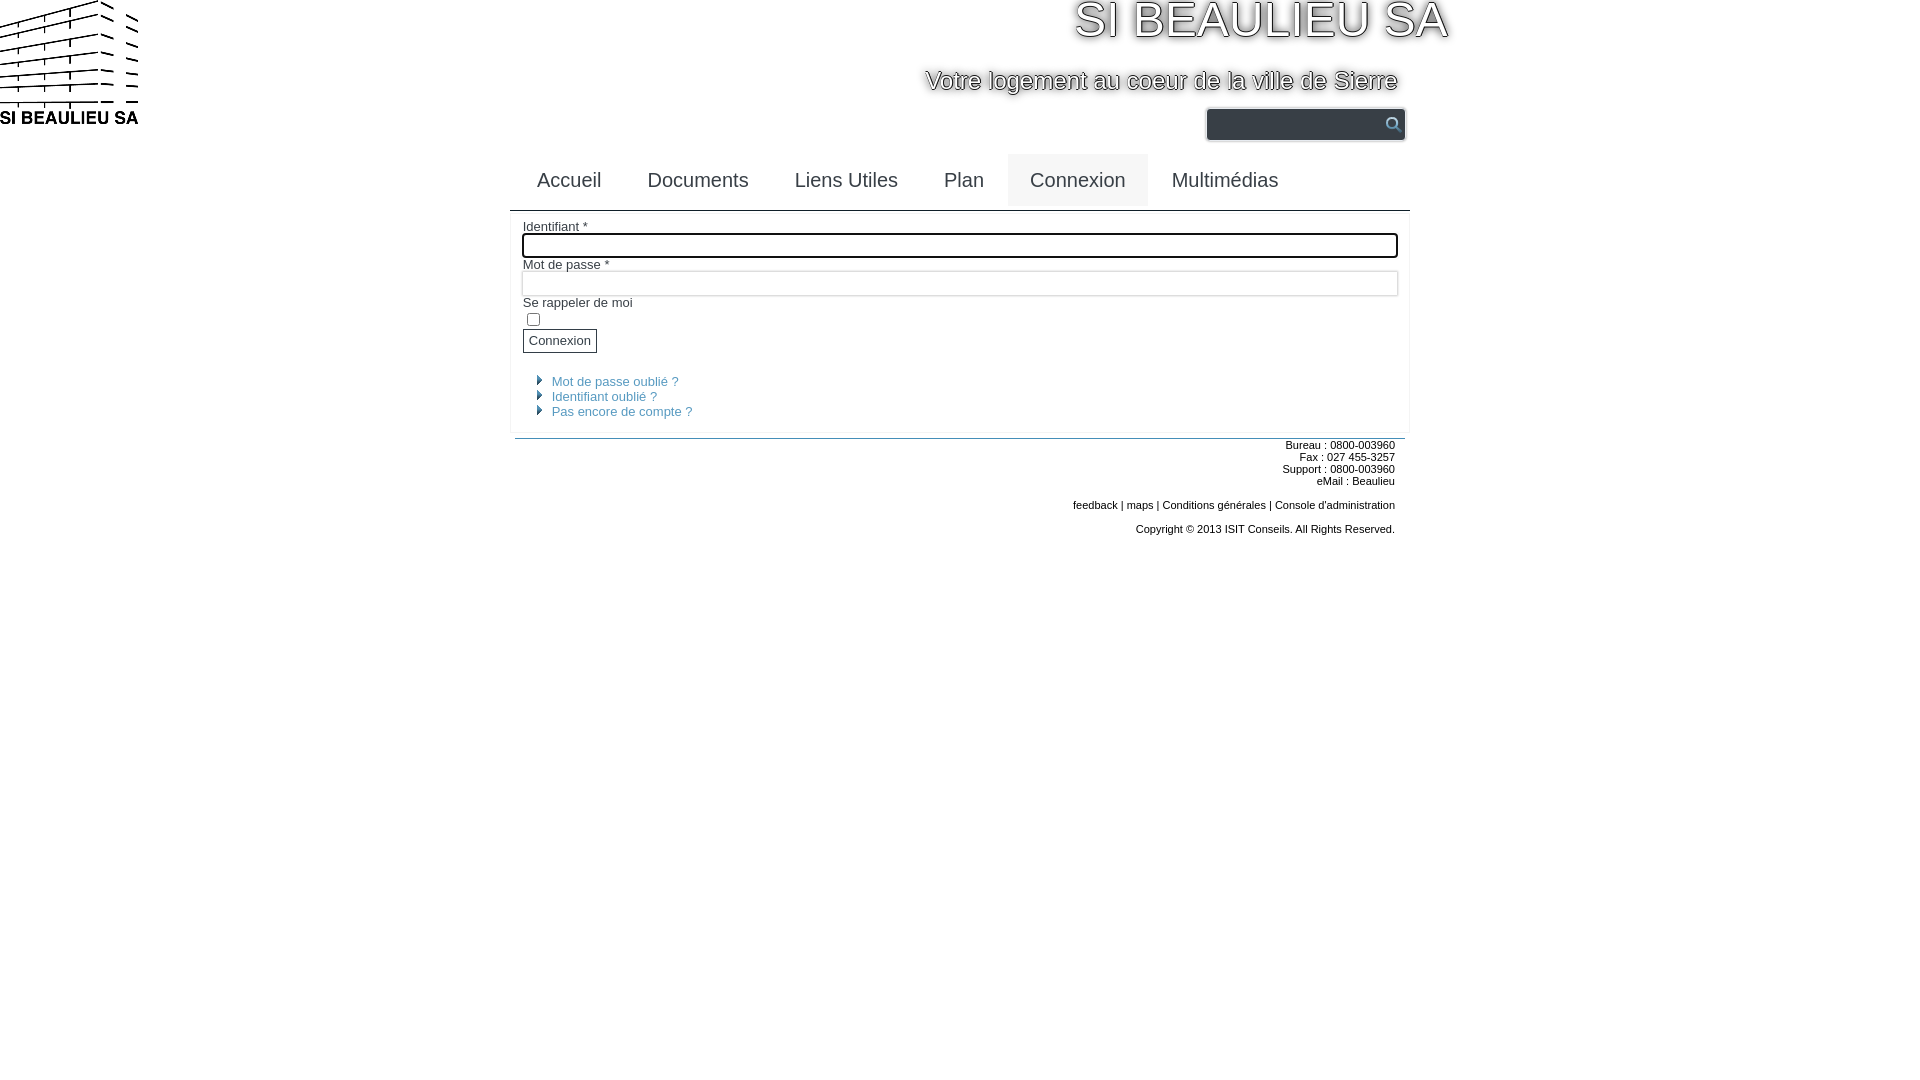 Image resolution: width=1920 pixels, height=1080 pixels. Describe the element at coordinates (1258, 529) in the screenshot. I see `ISIT Conseils` at that location.